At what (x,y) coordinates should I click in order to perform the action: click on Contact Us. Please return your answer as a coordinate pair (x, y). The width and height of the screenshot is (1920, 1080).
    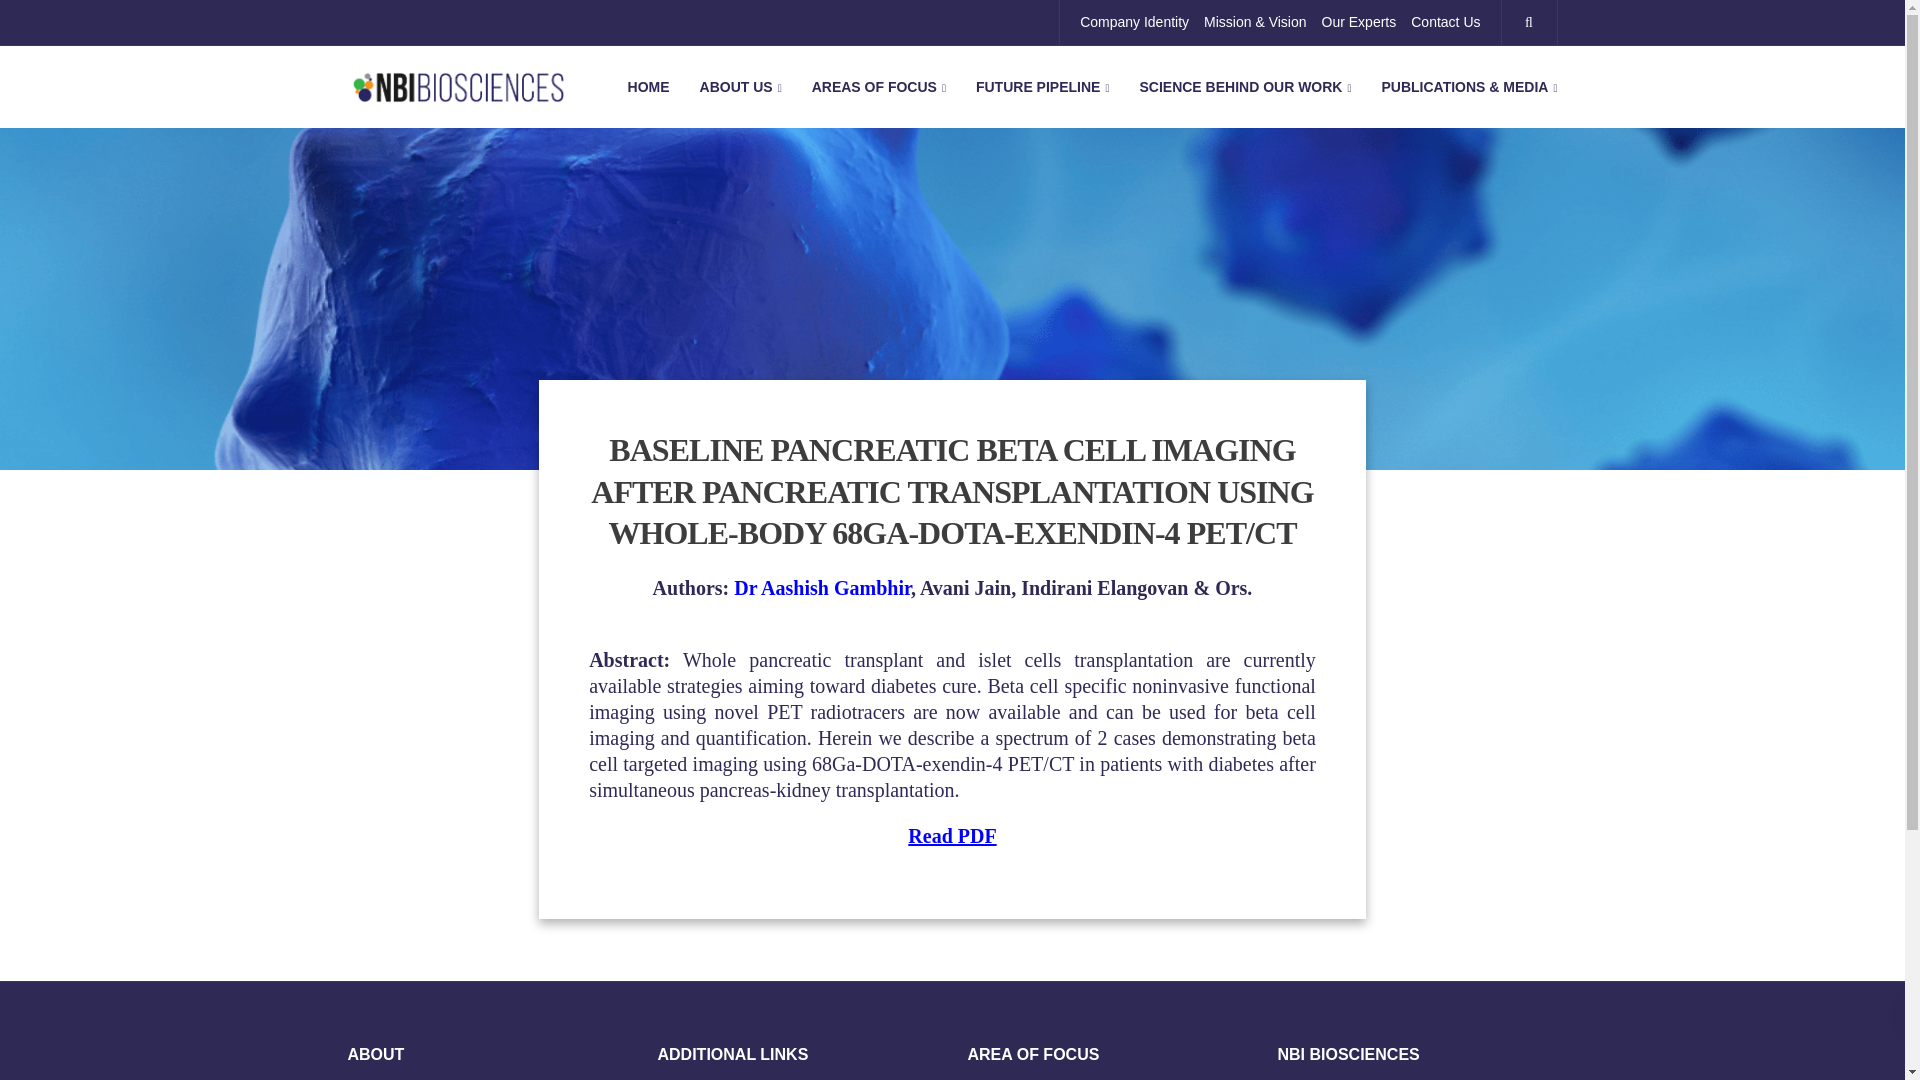
    Looking at the image, I should click on (1446, 22).